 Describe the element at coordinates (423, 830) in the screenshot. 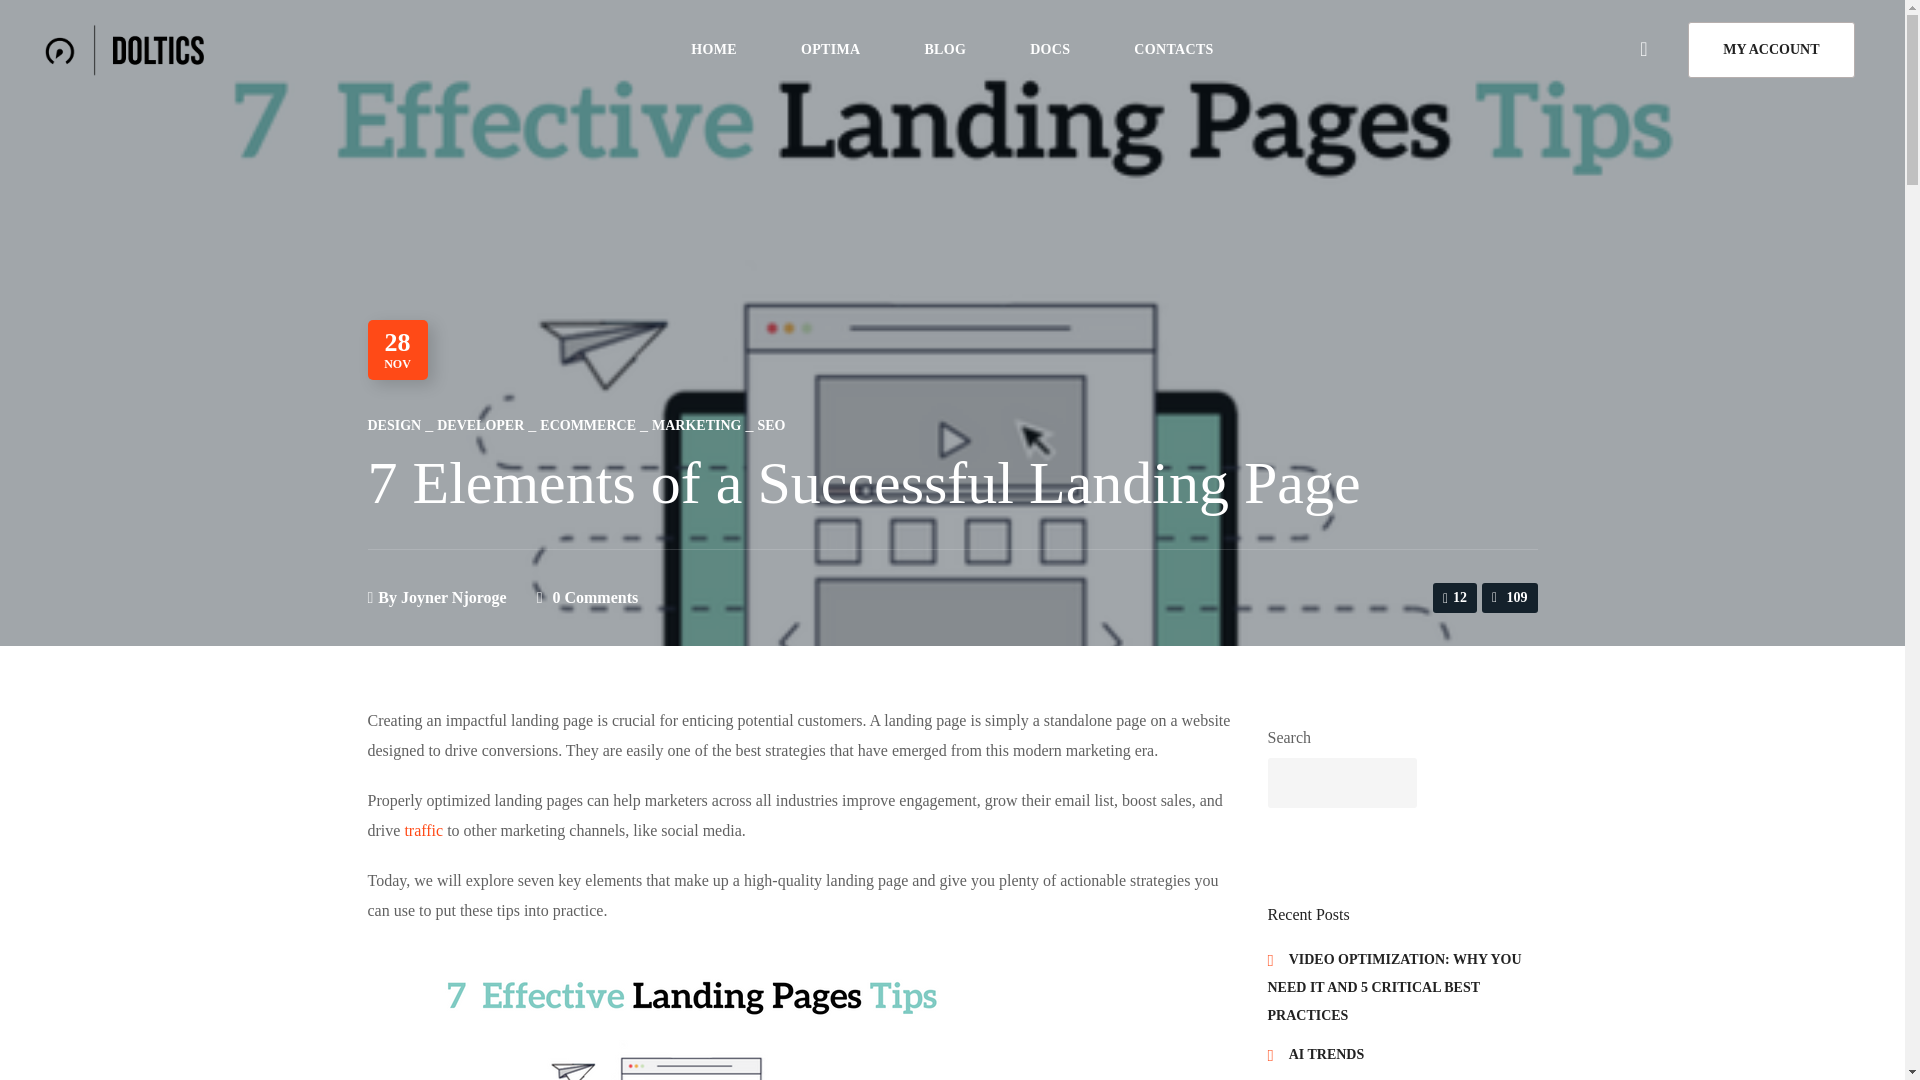

I see `traffic` at that location.